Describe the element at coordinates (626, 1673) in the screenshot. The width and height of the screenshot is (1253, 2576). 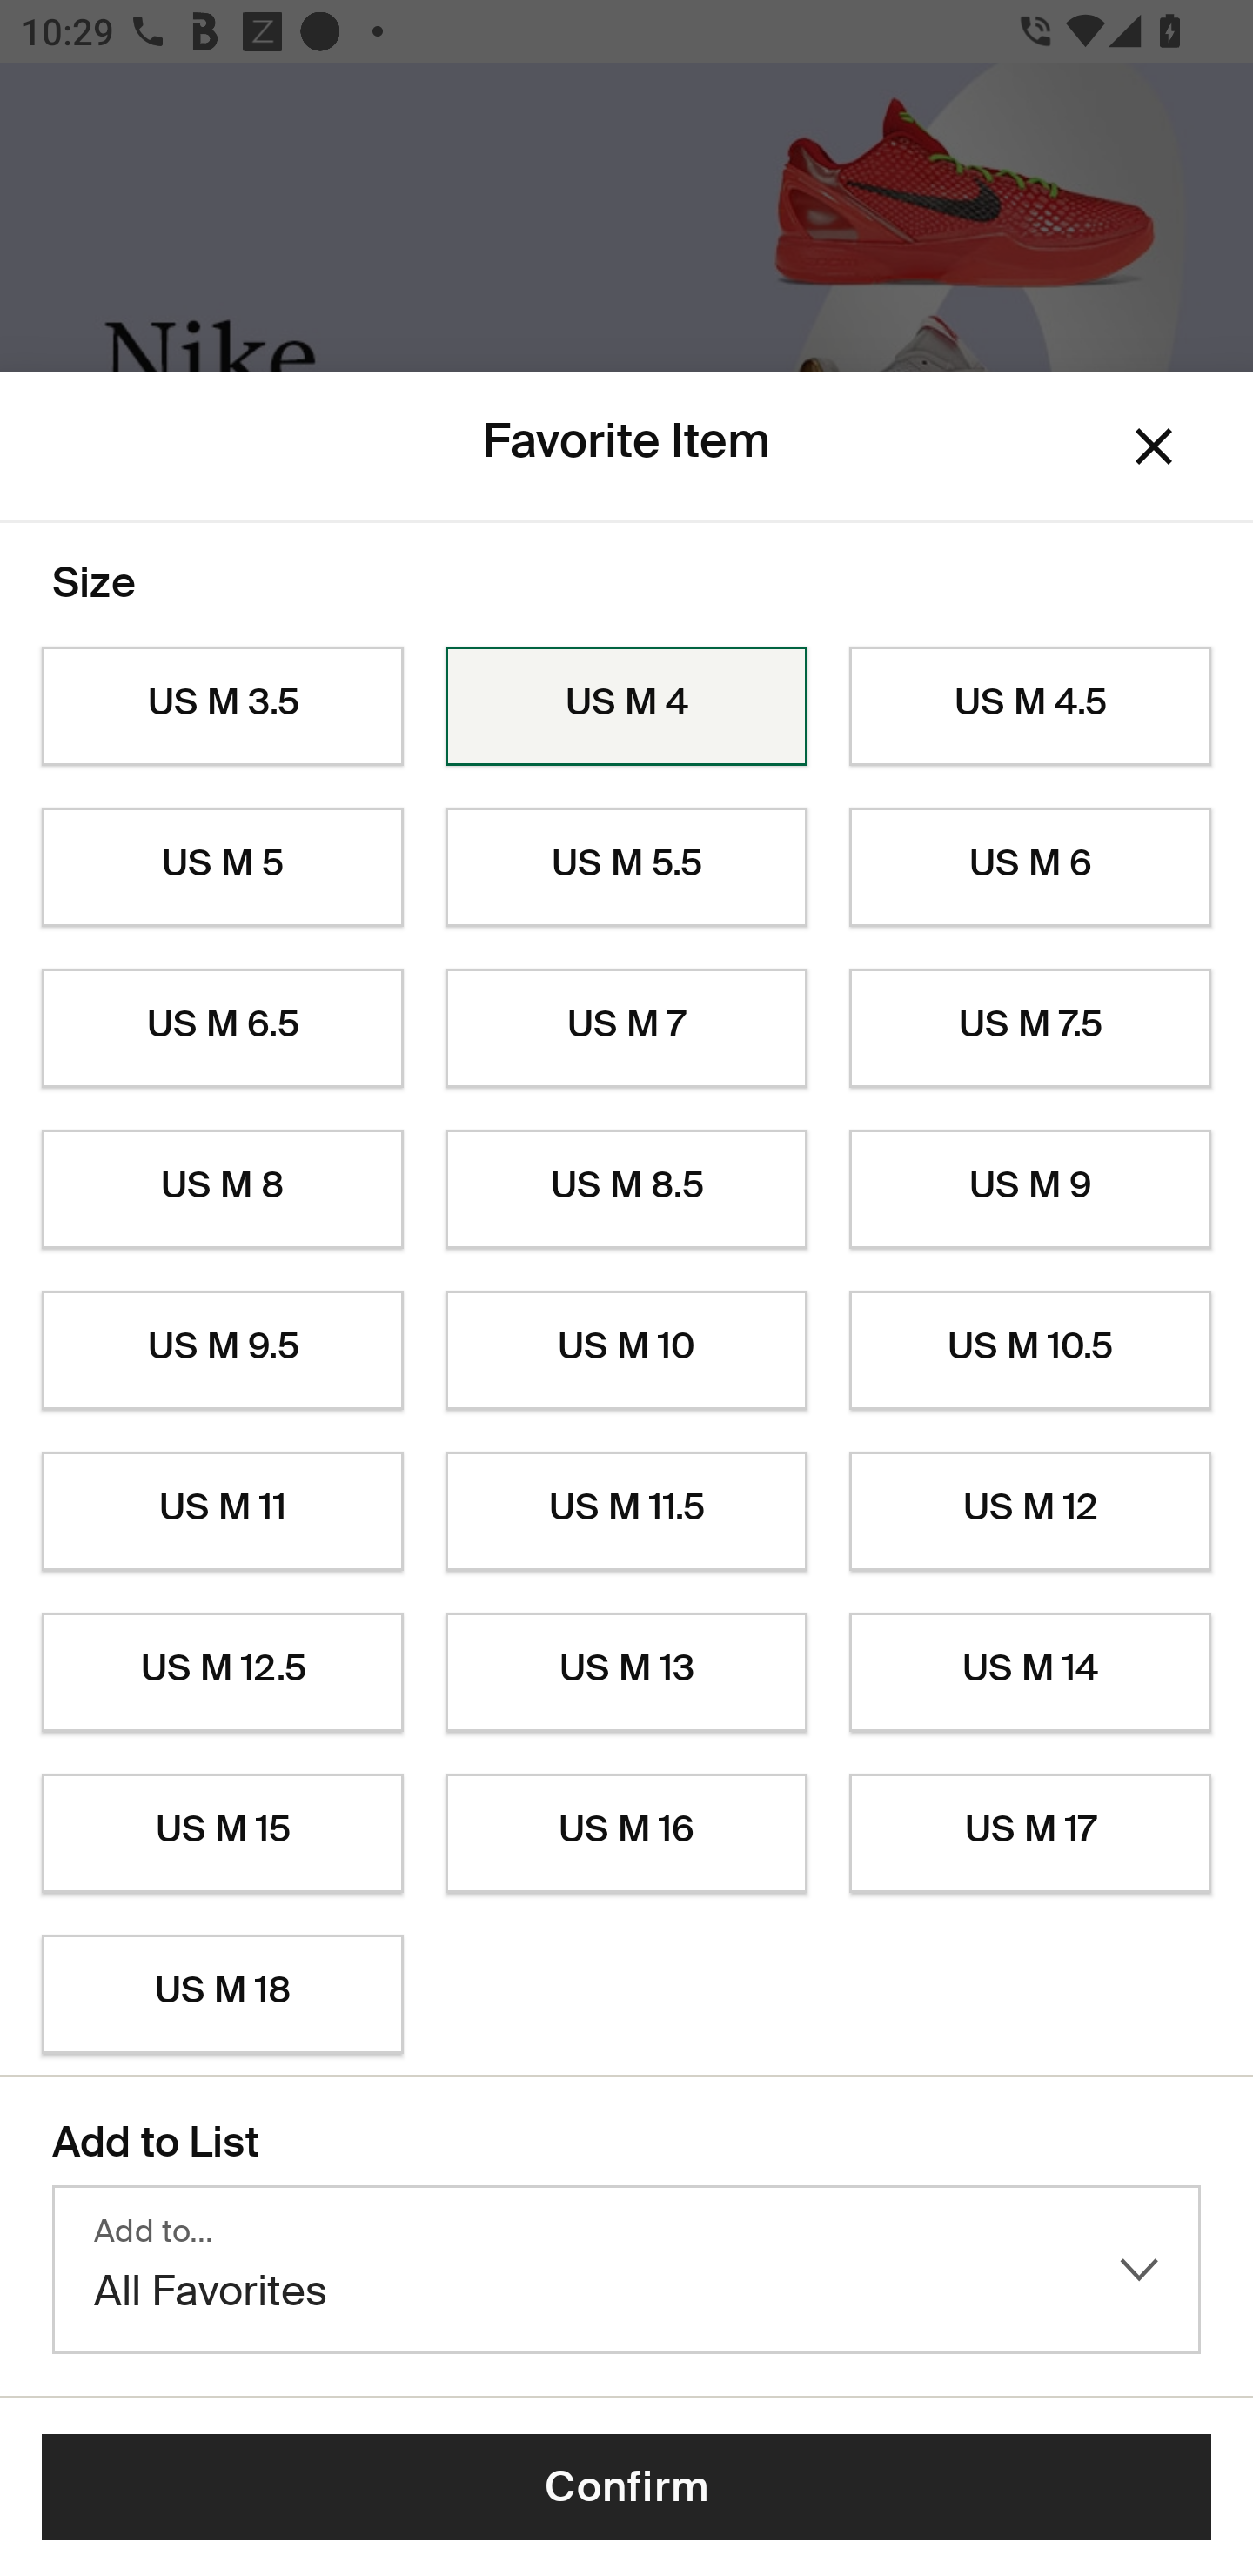
I see `US M 13` at that location.